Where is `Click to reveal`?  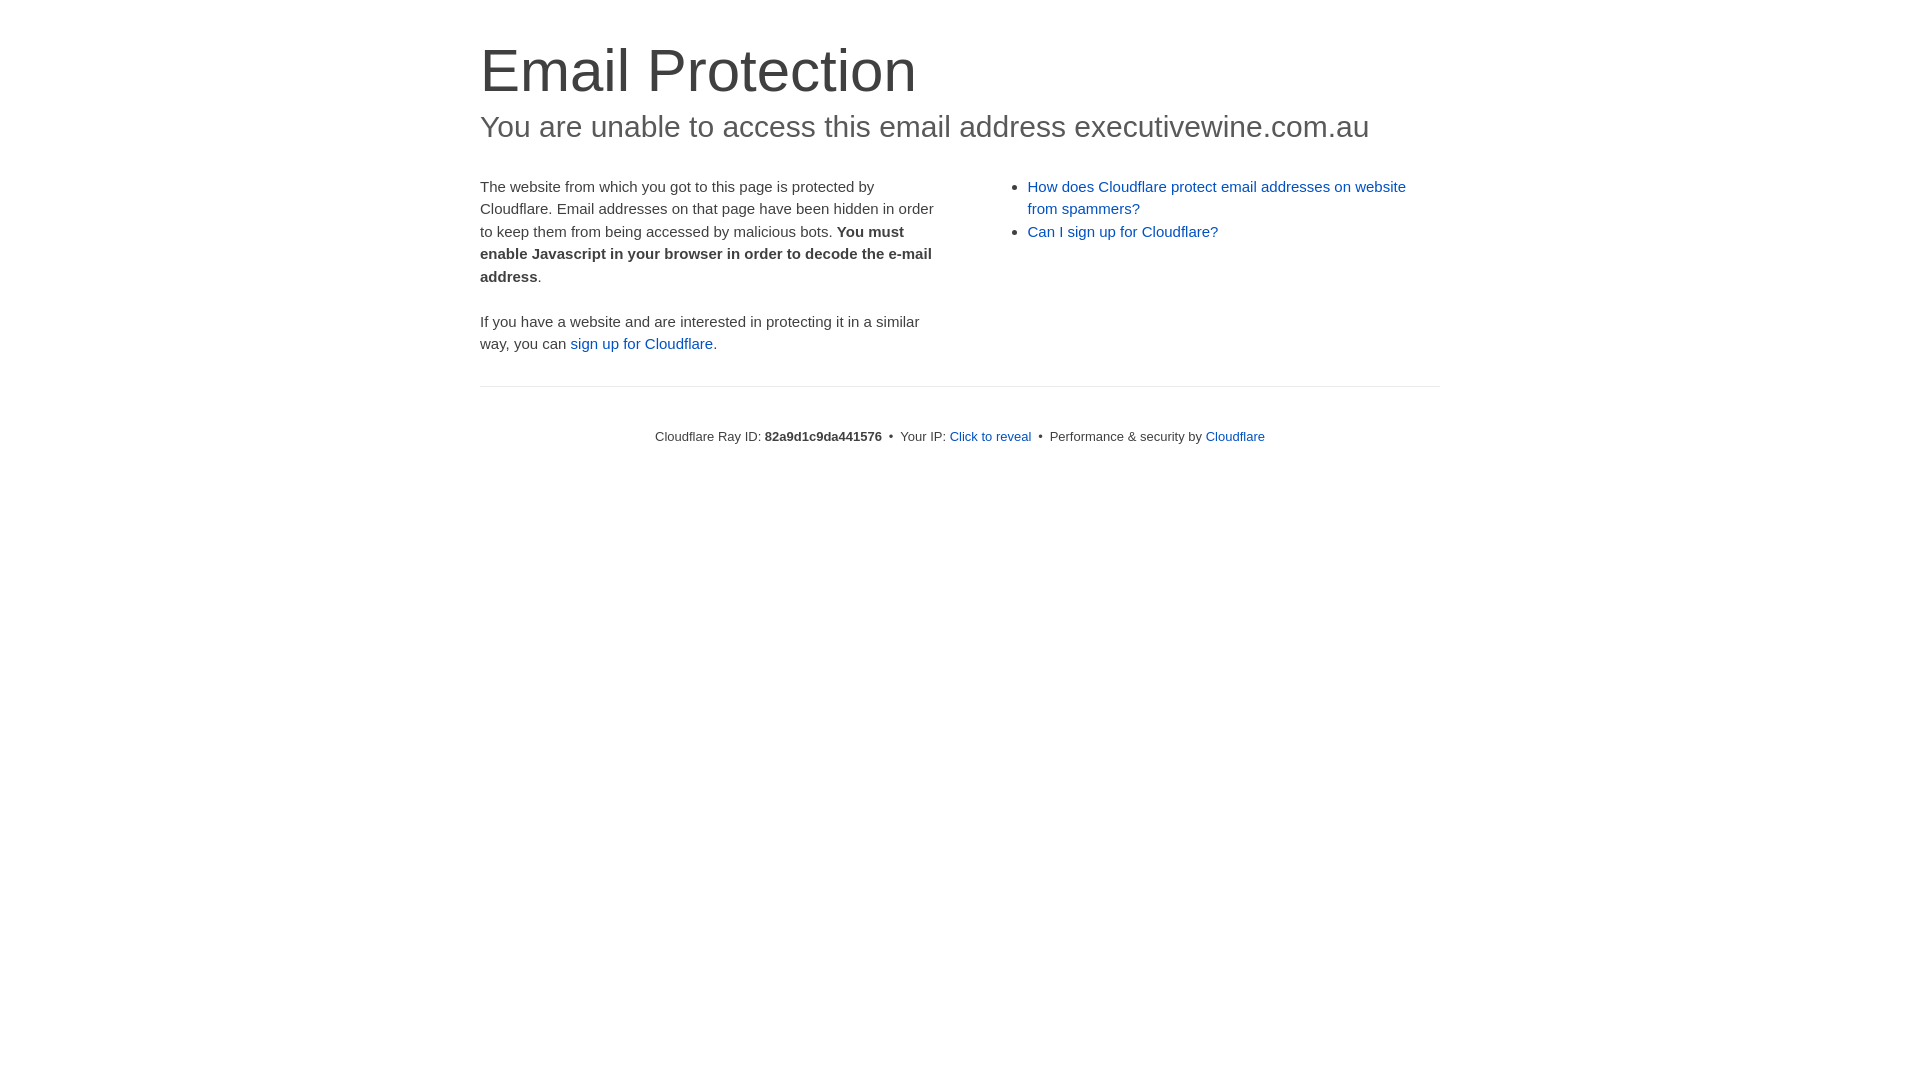
Click to reveal is located at coordinates (991, 436).